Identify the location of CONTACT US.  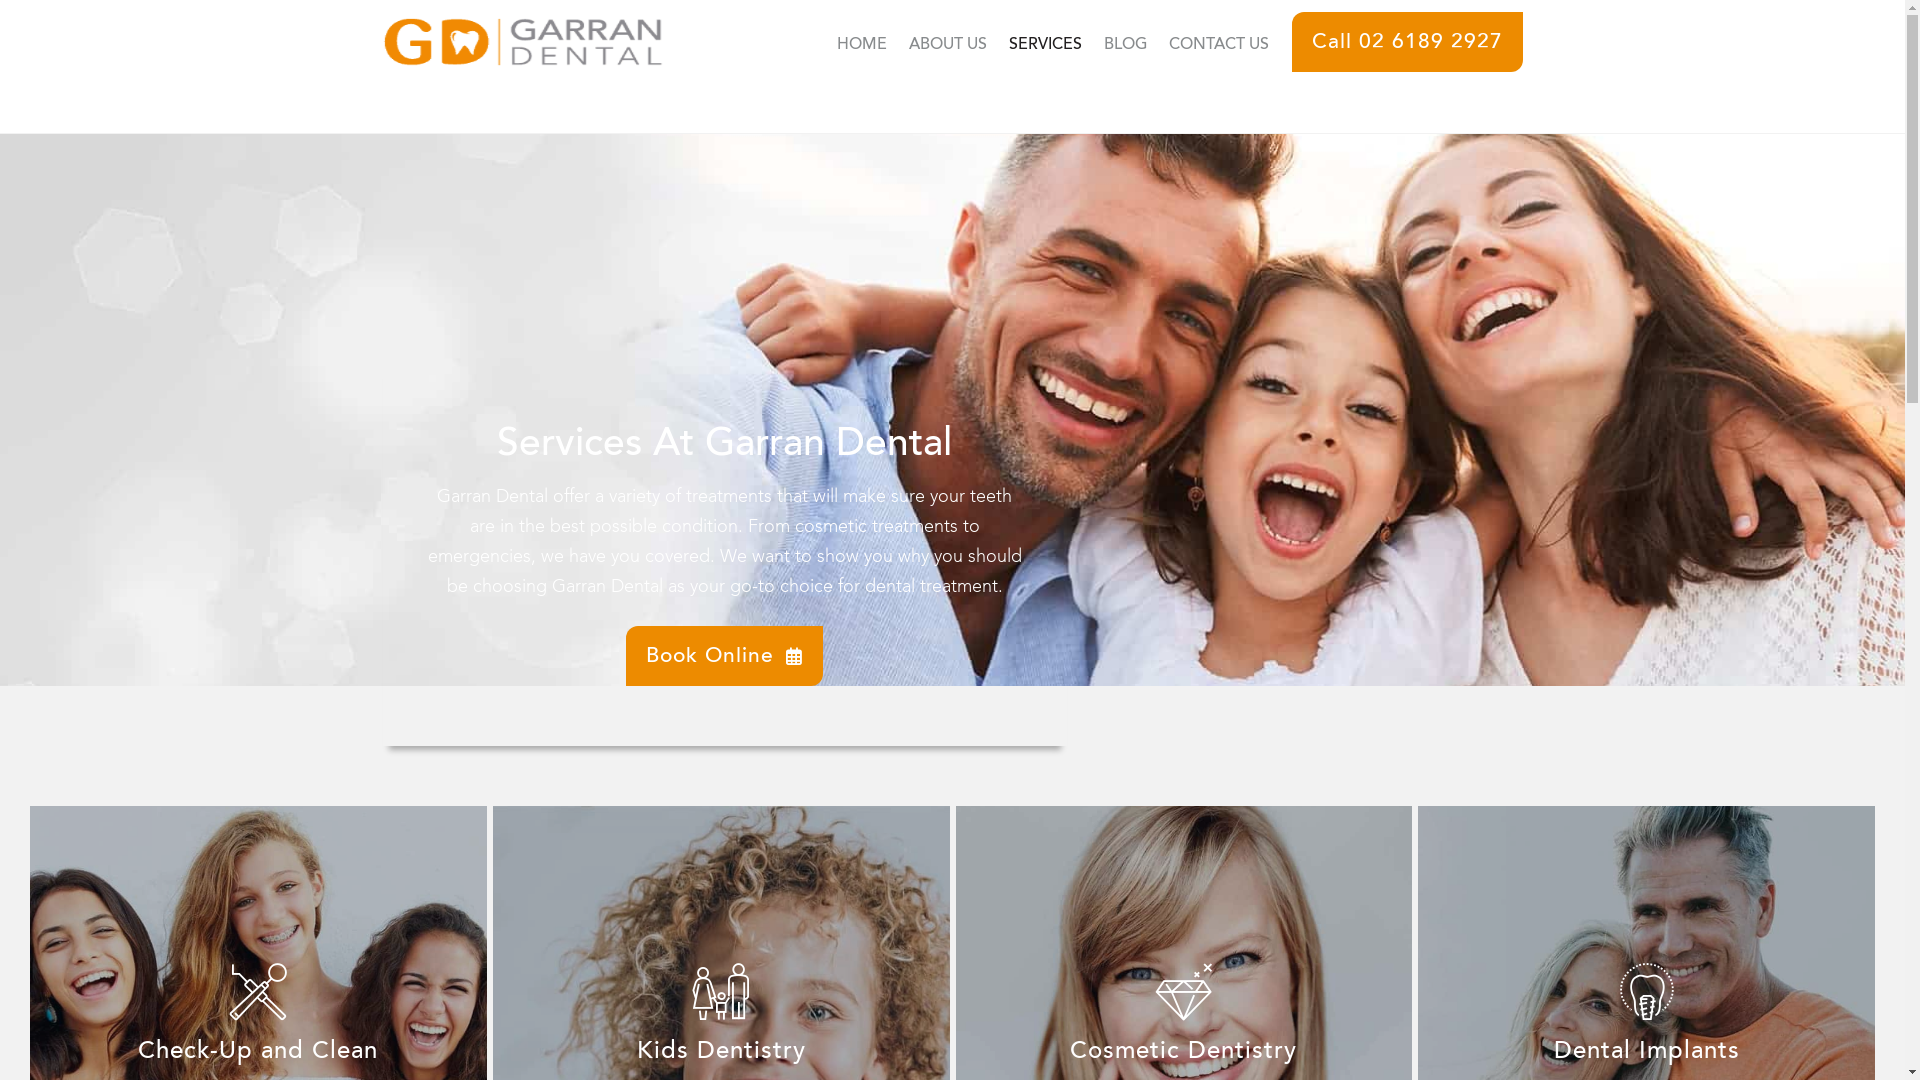
(1219, 45).